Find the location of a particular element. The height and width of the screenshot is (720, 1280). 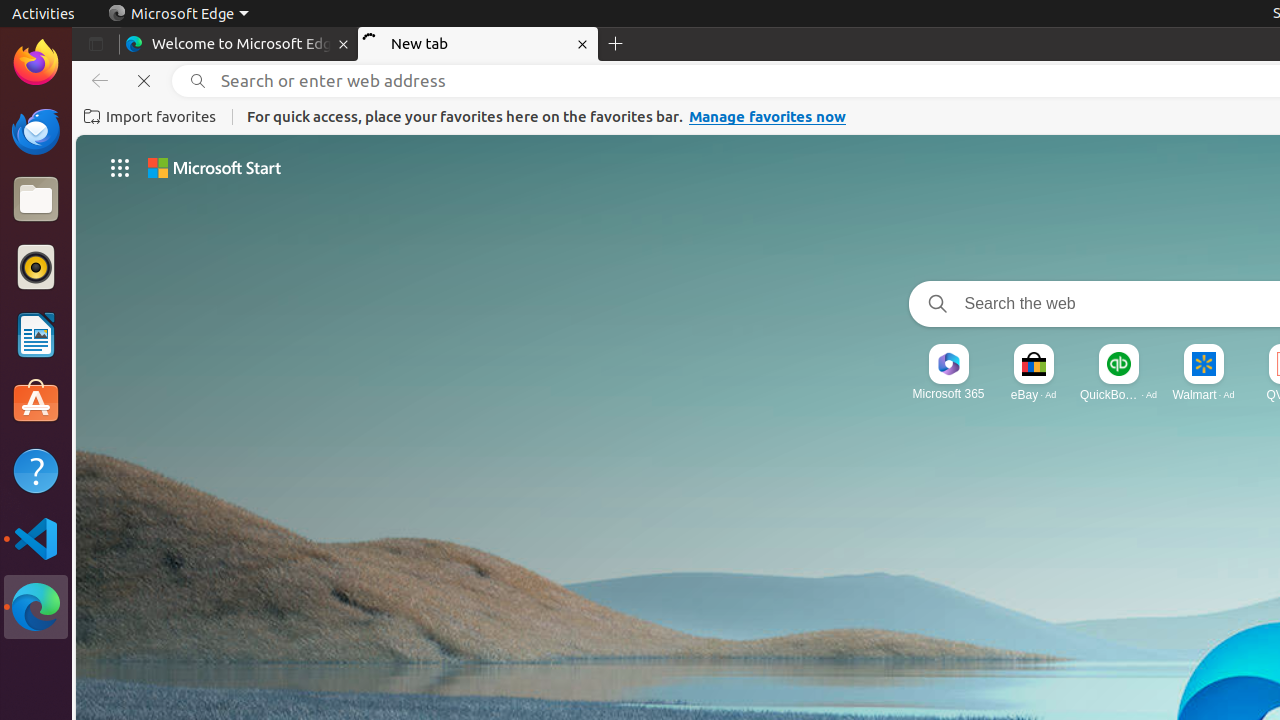

QuickBooks · Ad is located at coordinates (1118, 394).